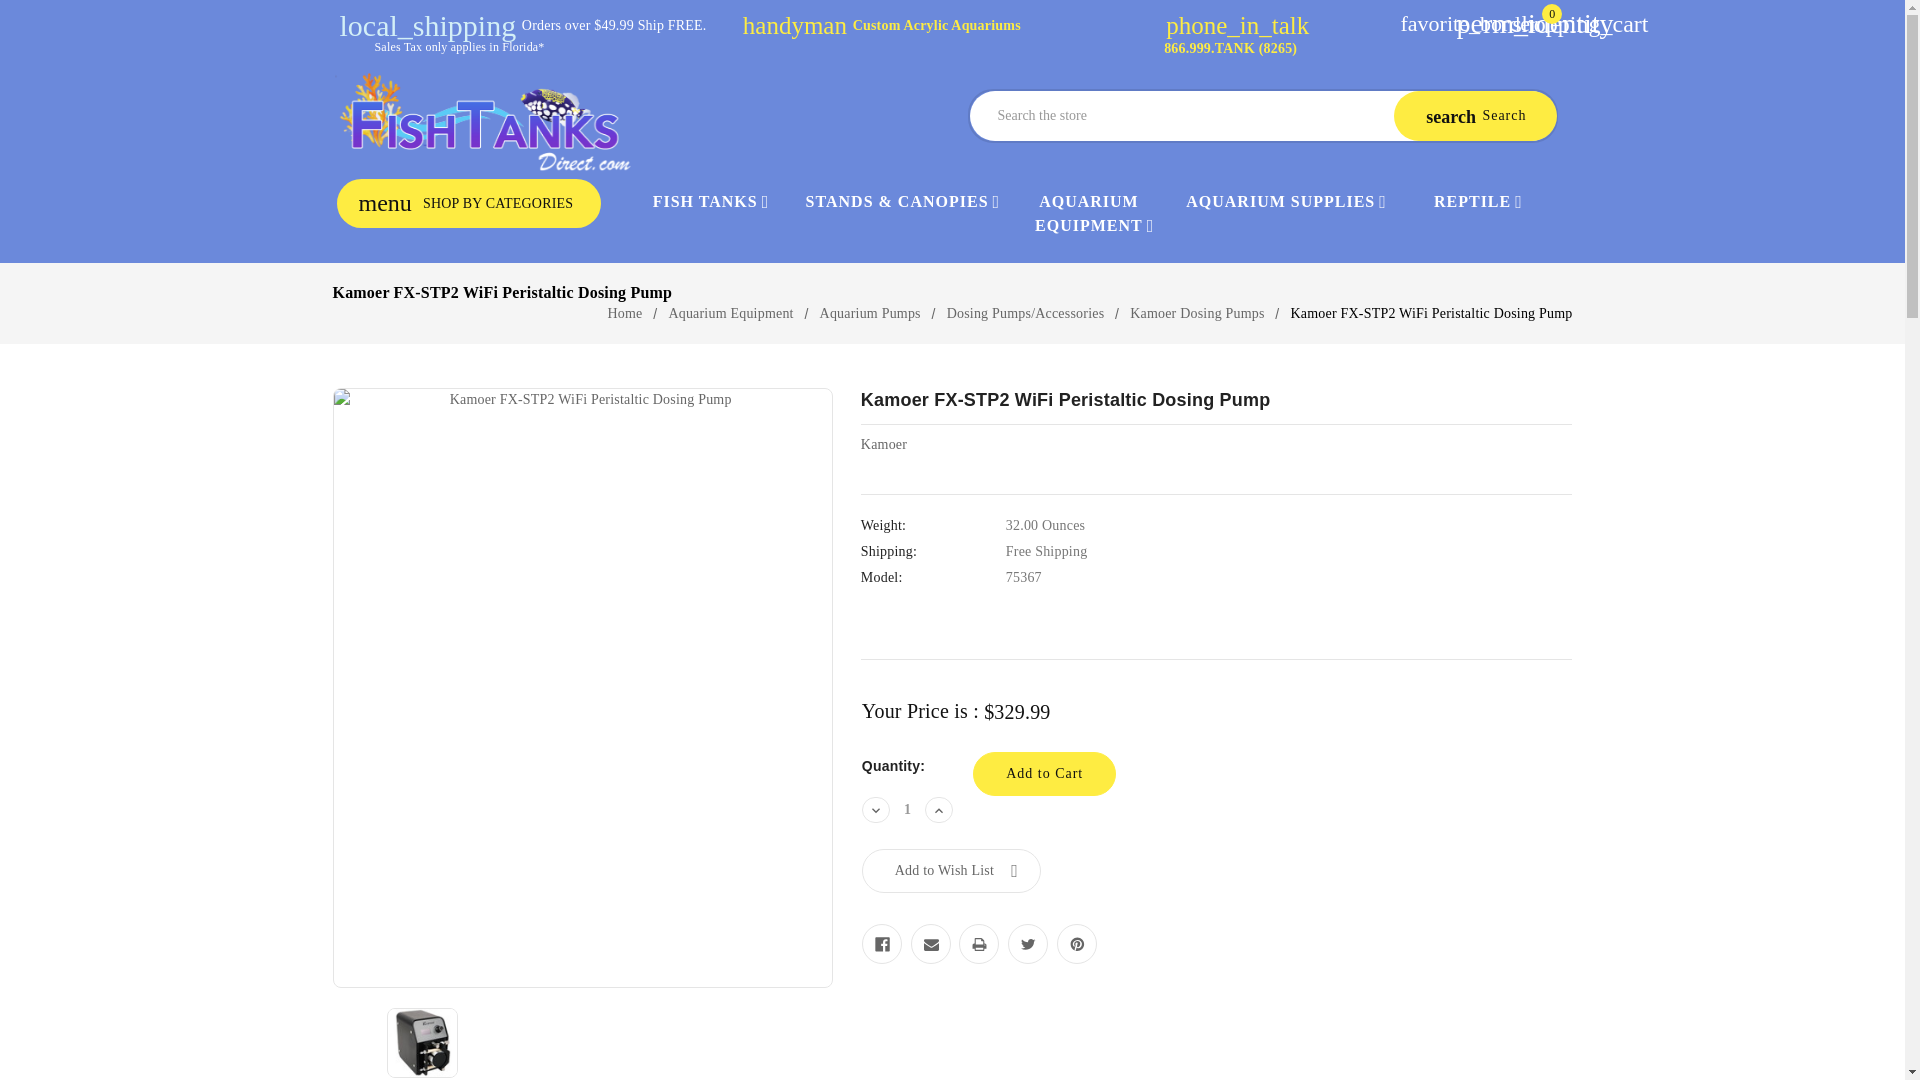 The height and width of the screenshot is (1080, 1920). I want to click on search Search, so click(1474, 116).